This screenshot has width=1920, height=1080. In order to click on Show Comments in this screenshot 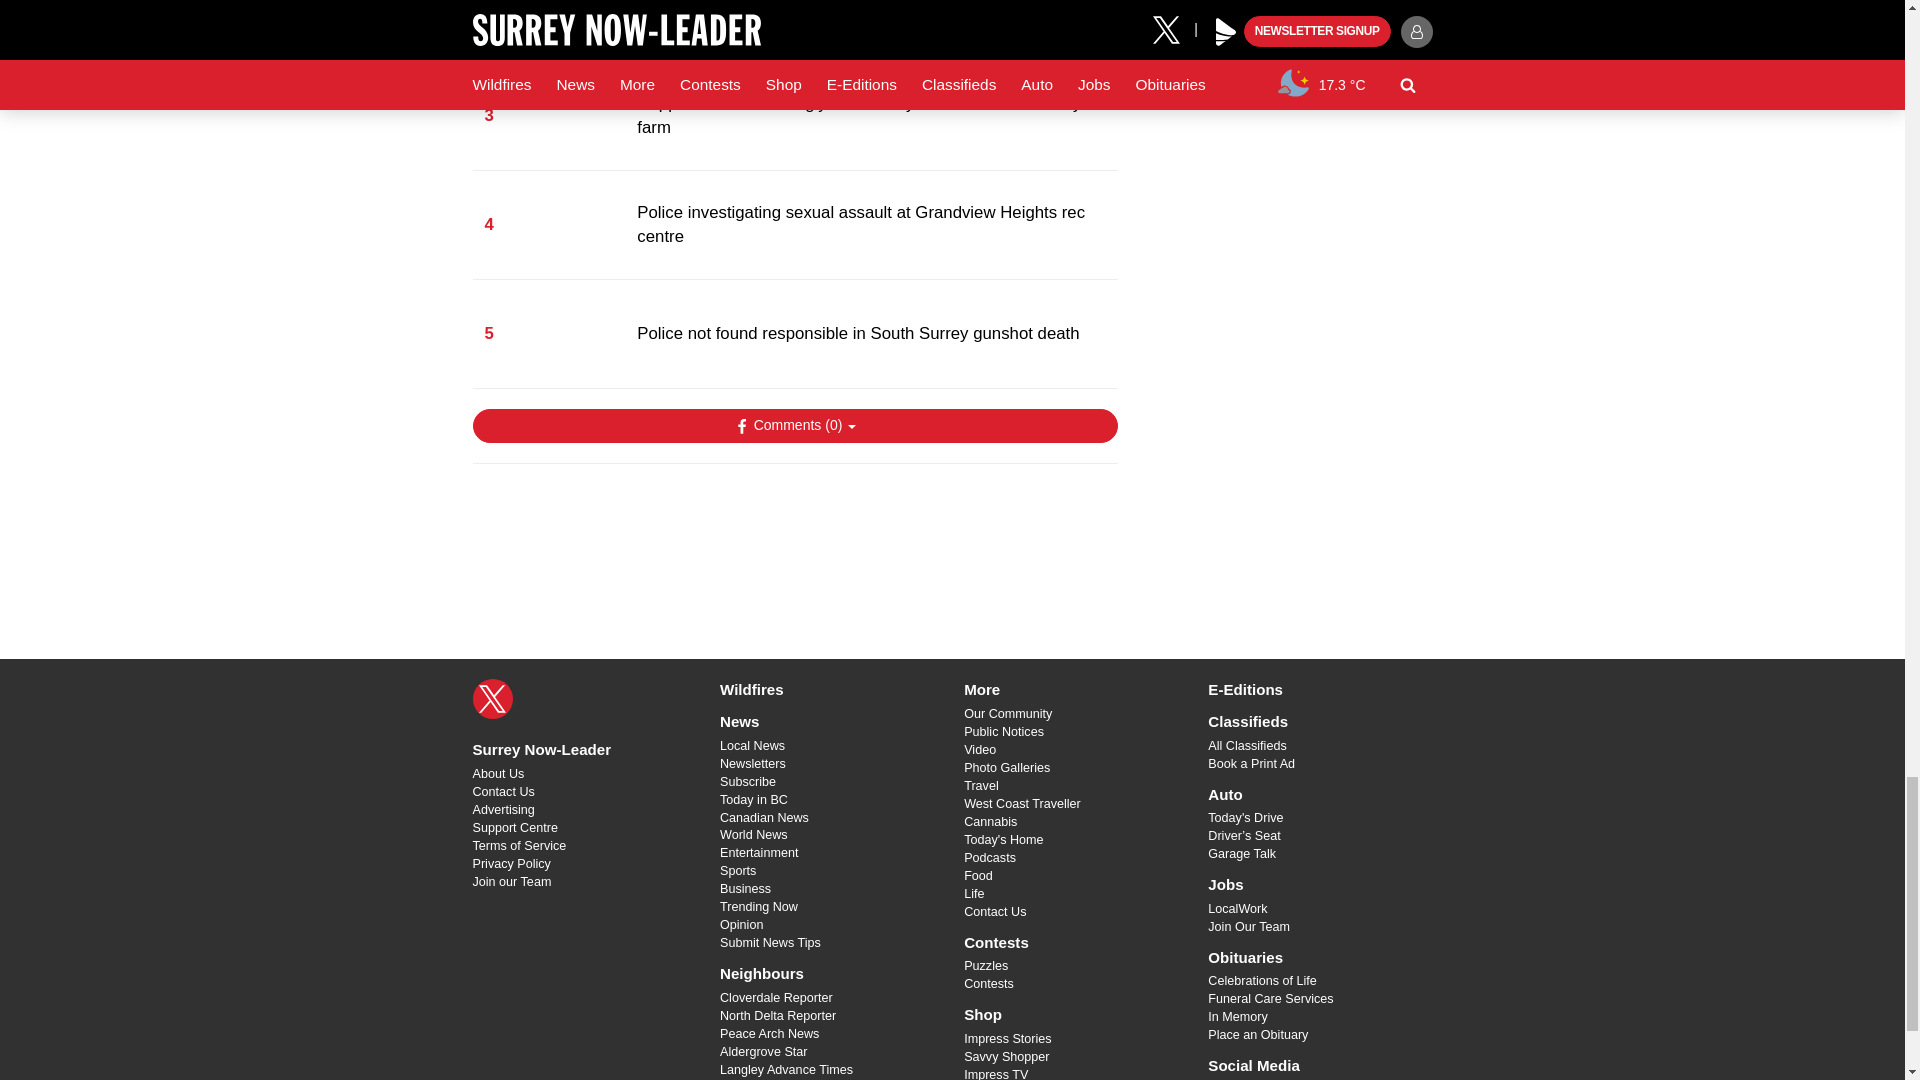, I will do `click(794, 426)`.